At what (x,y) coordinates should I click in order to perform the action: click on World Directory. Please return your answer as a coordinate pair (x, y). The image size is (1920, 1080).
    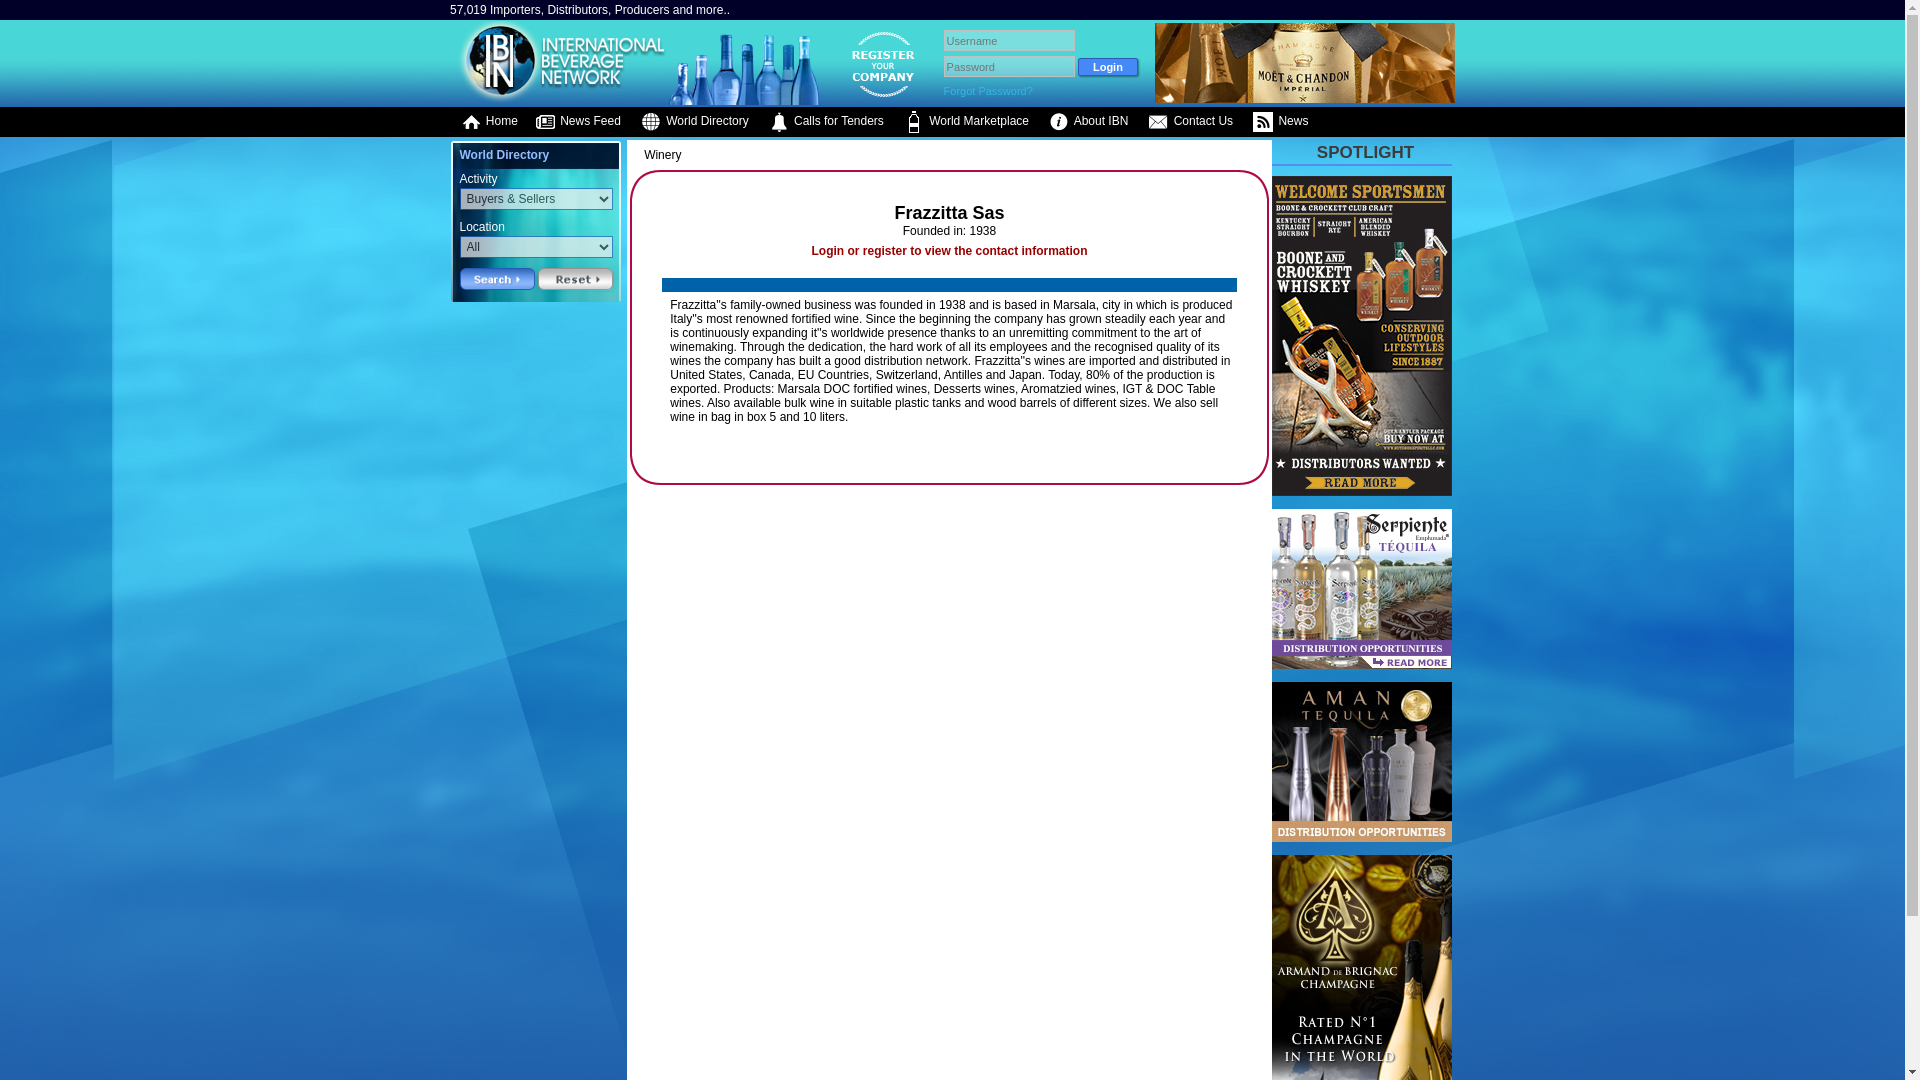
    Looking at the image, I should click on (694, 122).